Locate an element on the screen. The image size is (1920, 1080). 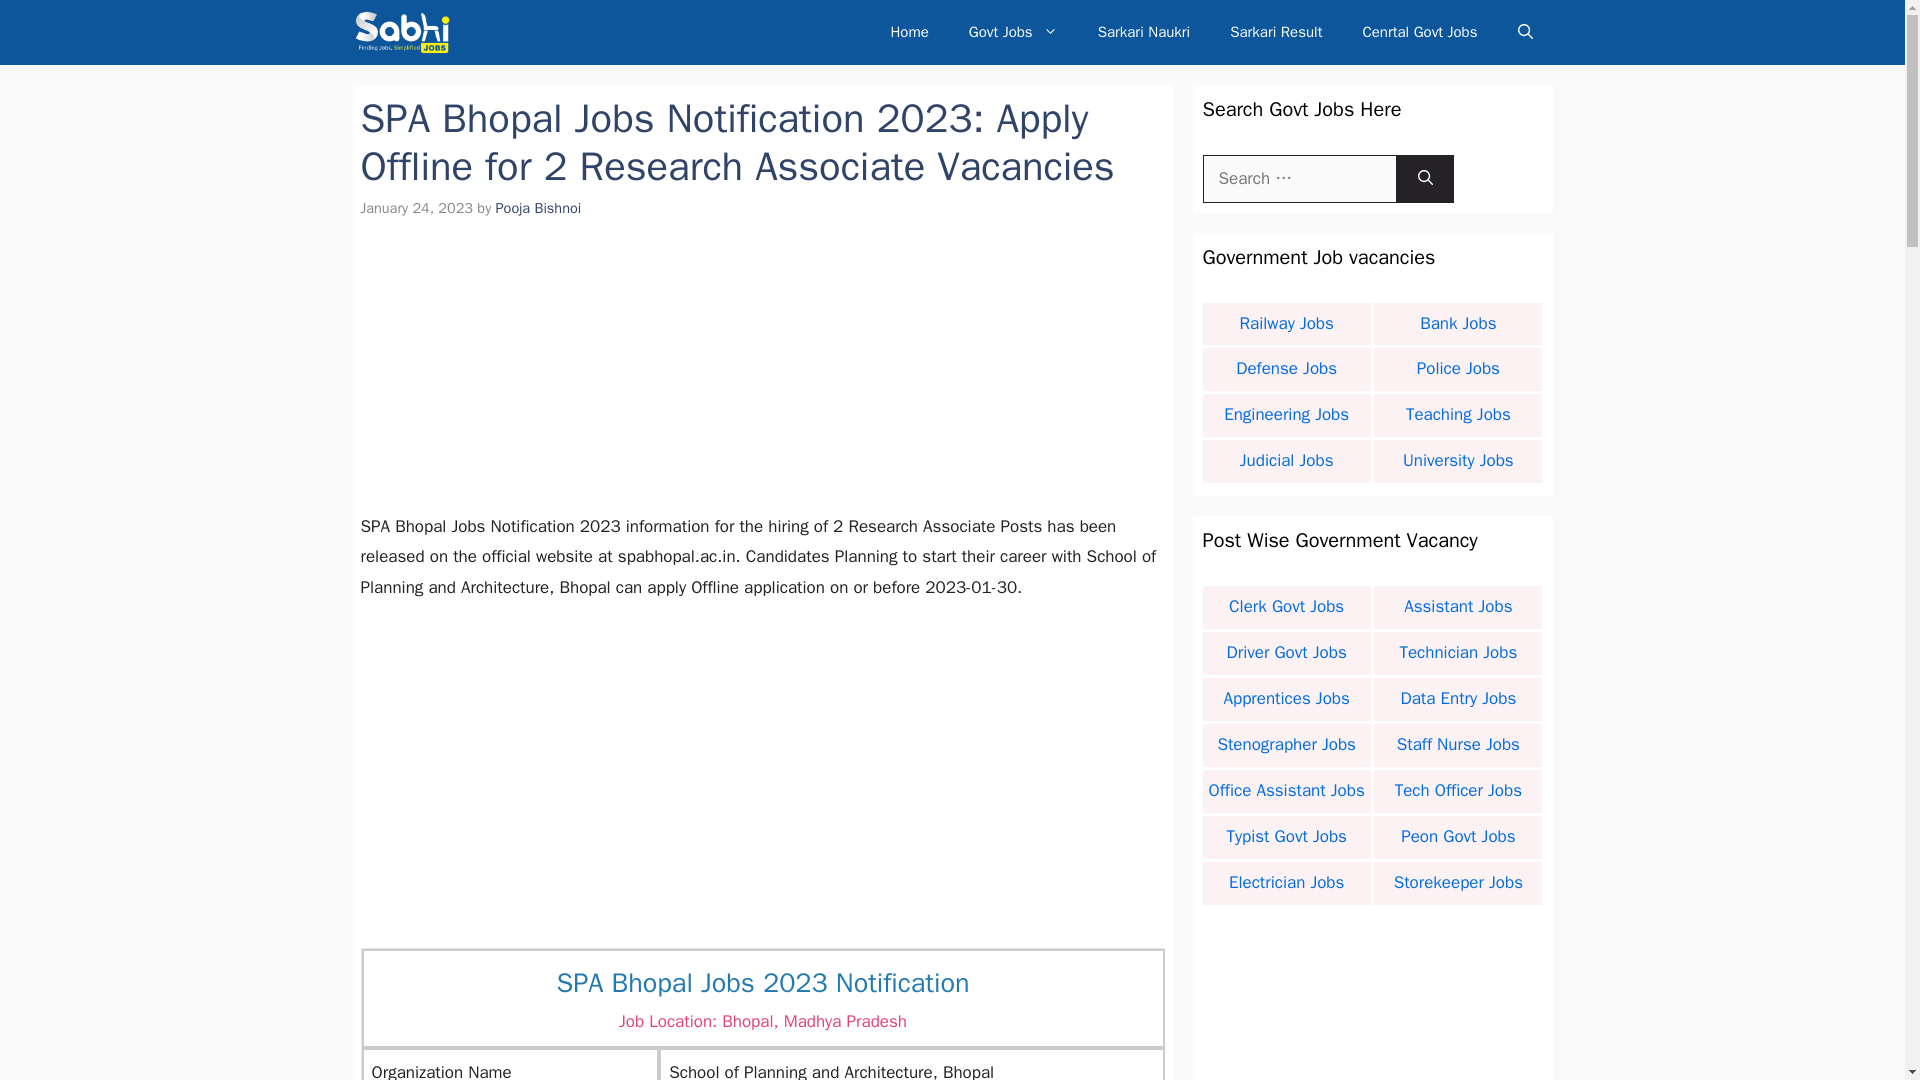
Sarkari Result is located at coordinates (1276, 32).